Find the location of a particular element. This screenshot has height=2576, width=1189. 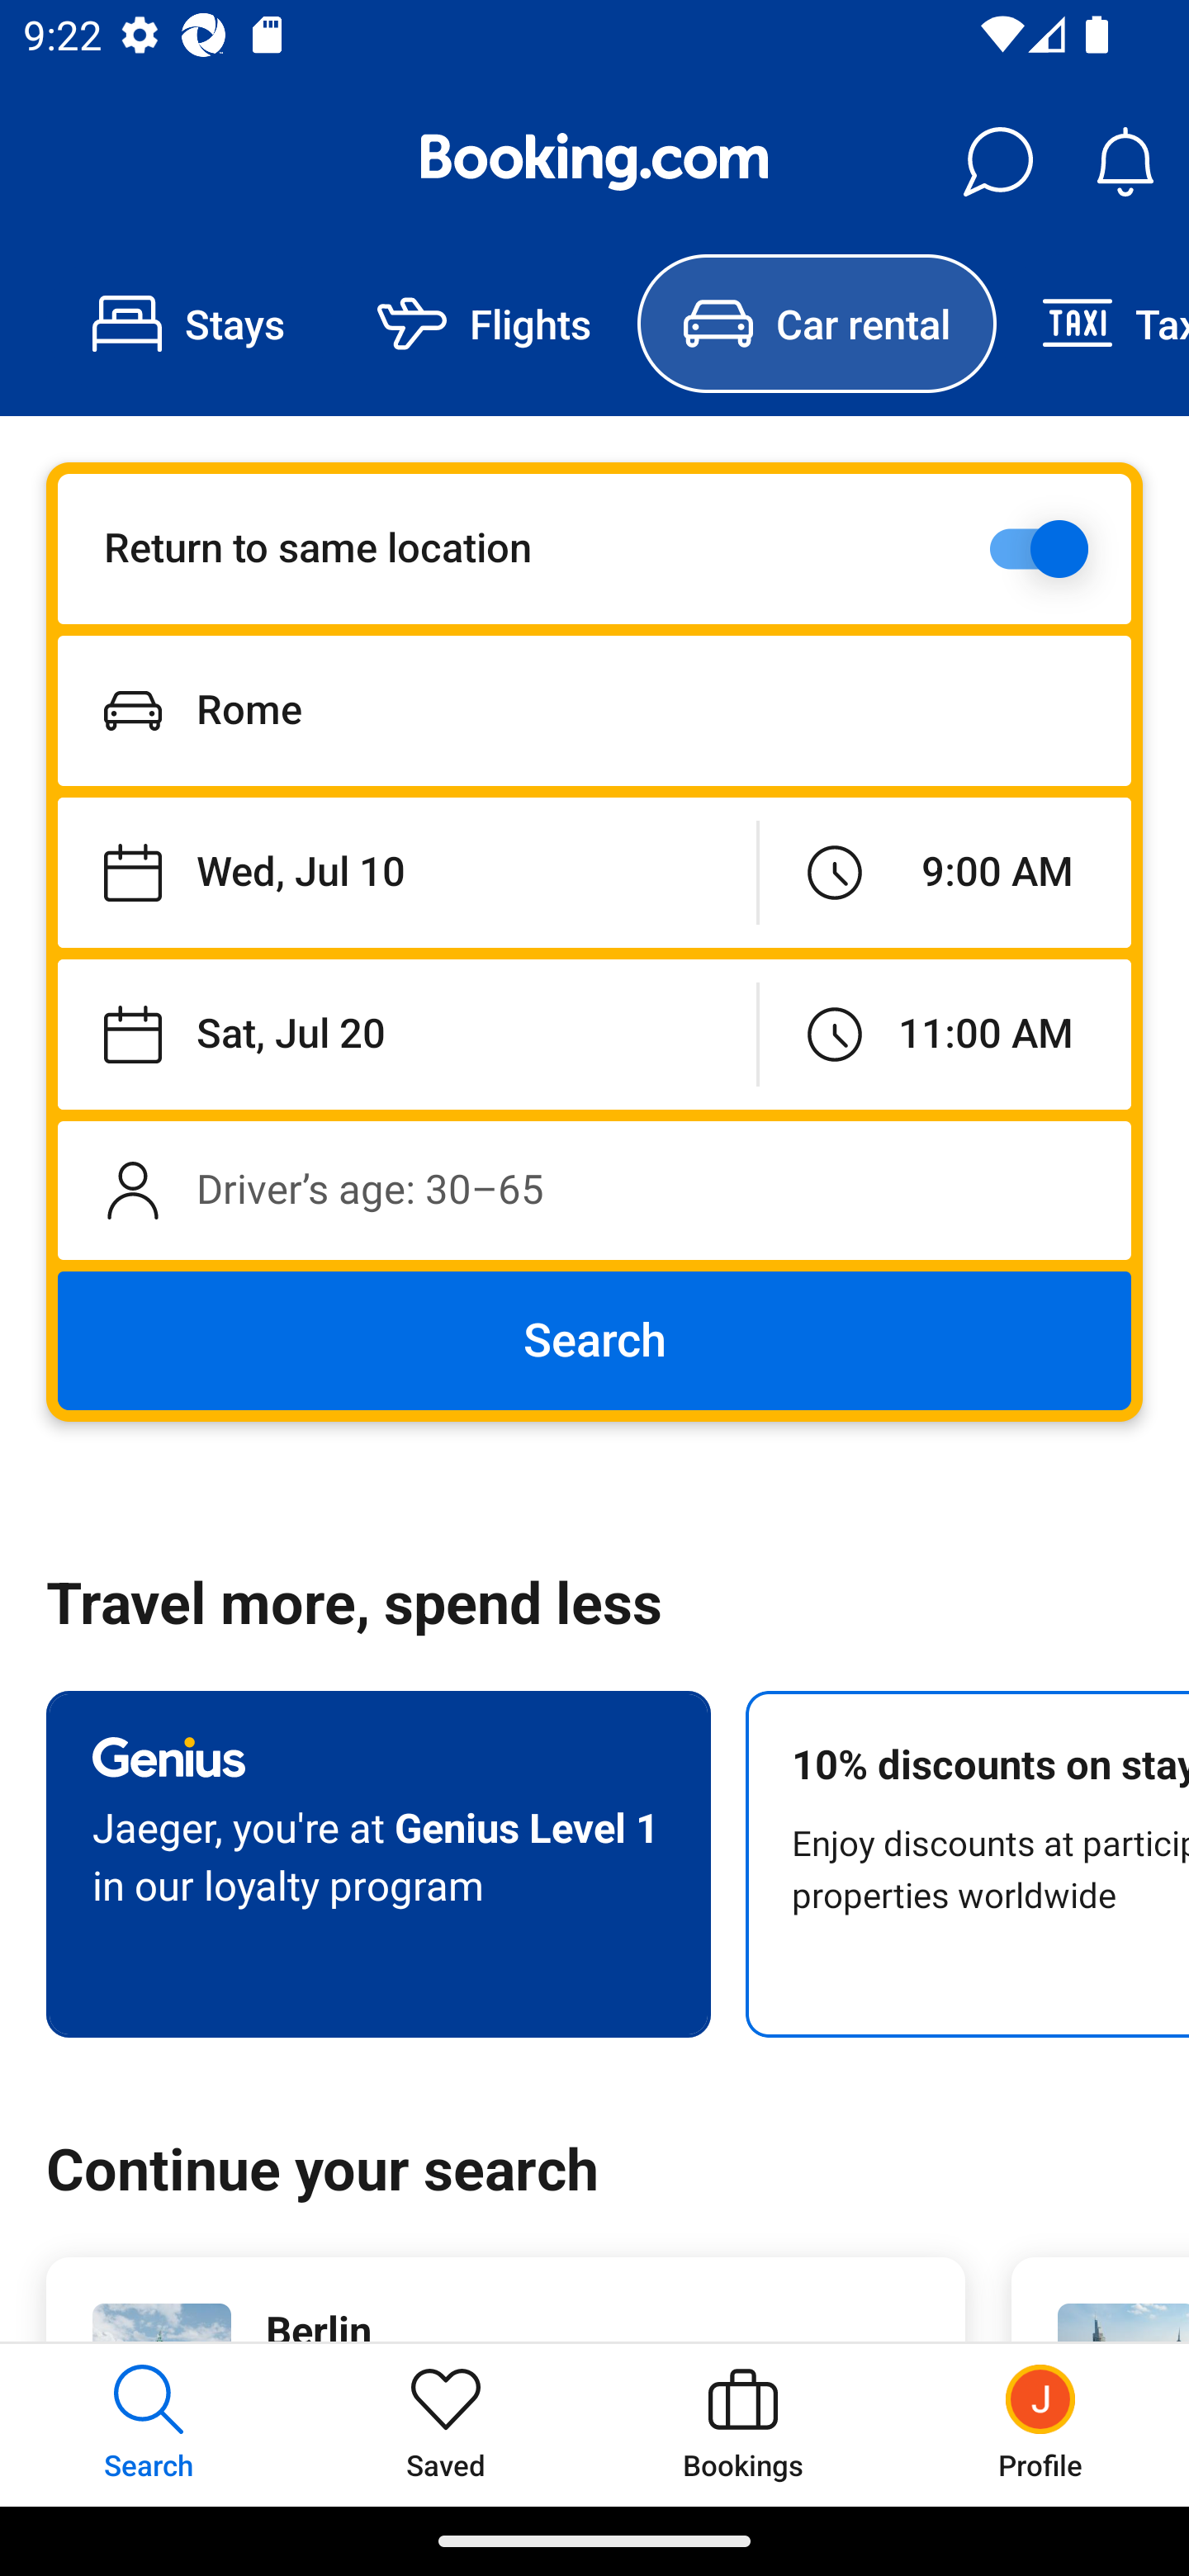

Taxi is located at coordinates (1092, 324).